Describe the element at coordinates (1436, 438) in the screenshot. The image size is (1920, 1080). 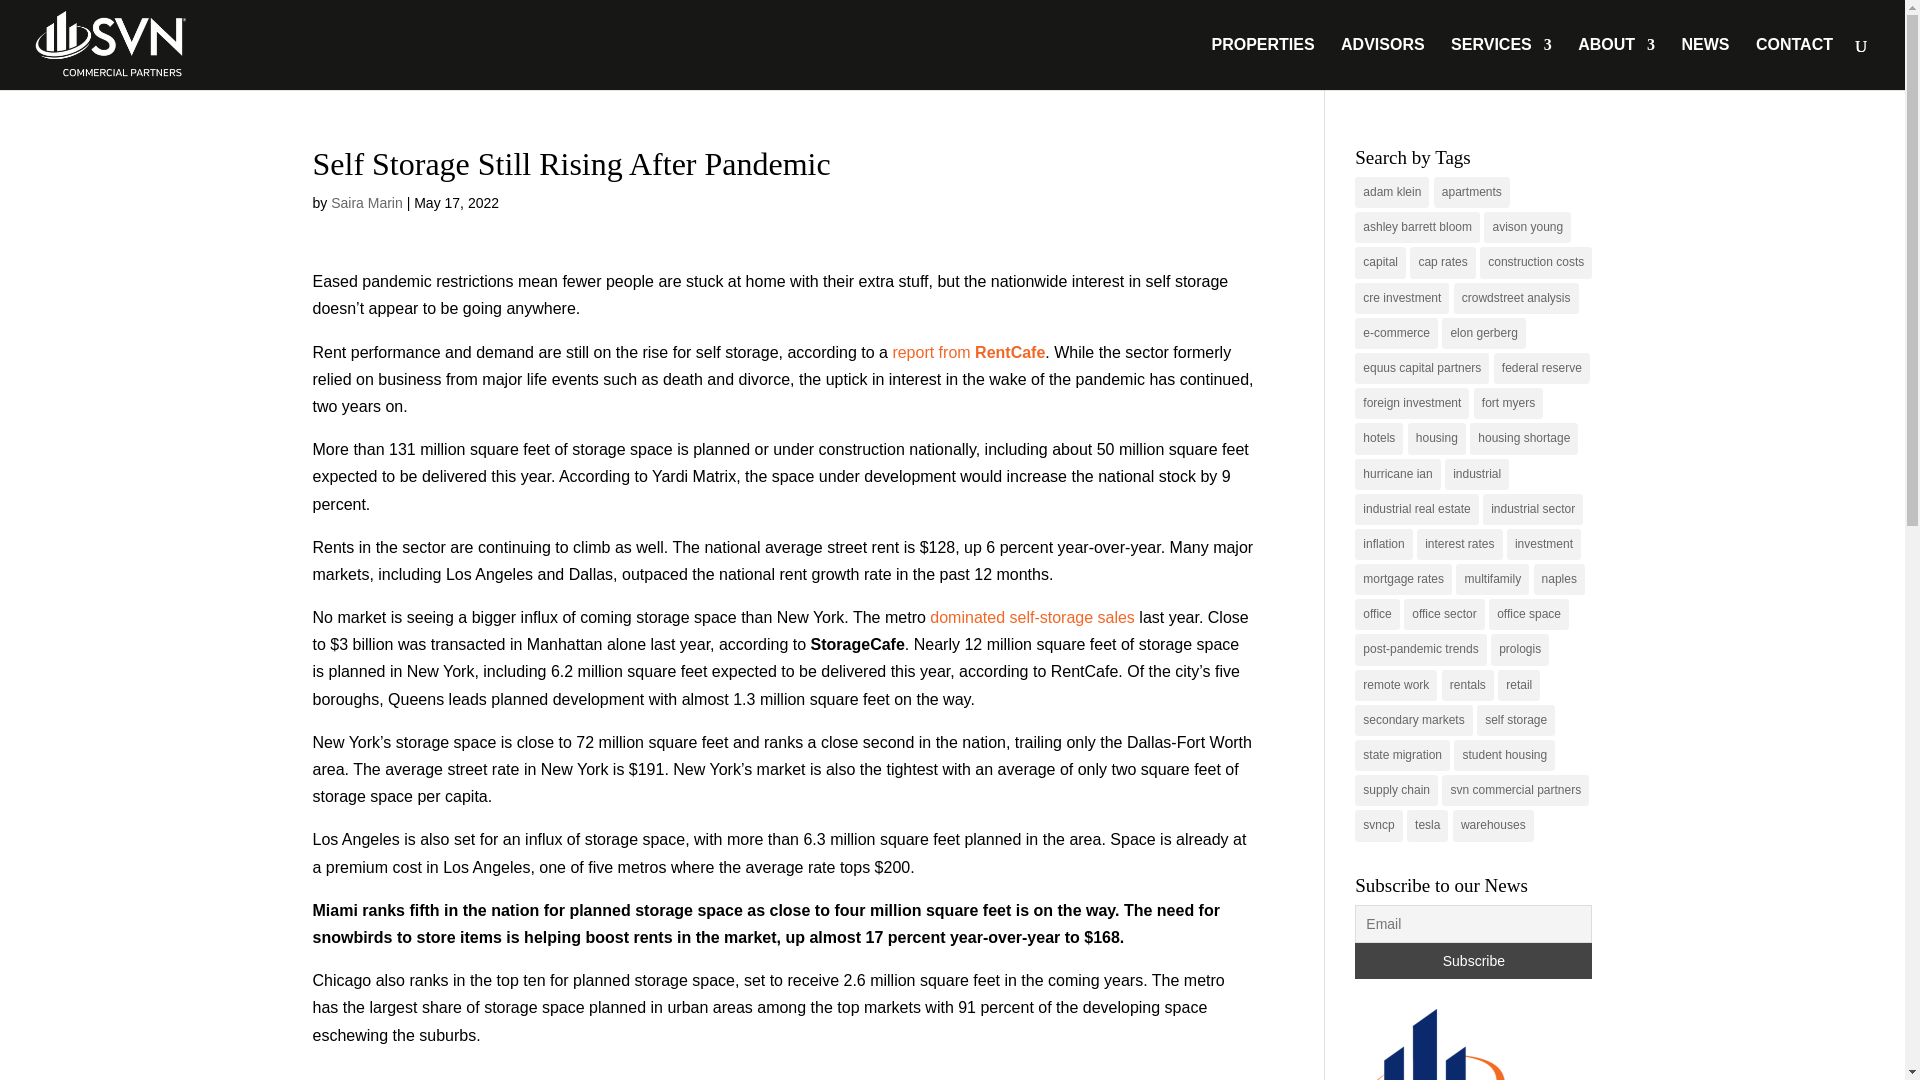
I see `housing` at that location.